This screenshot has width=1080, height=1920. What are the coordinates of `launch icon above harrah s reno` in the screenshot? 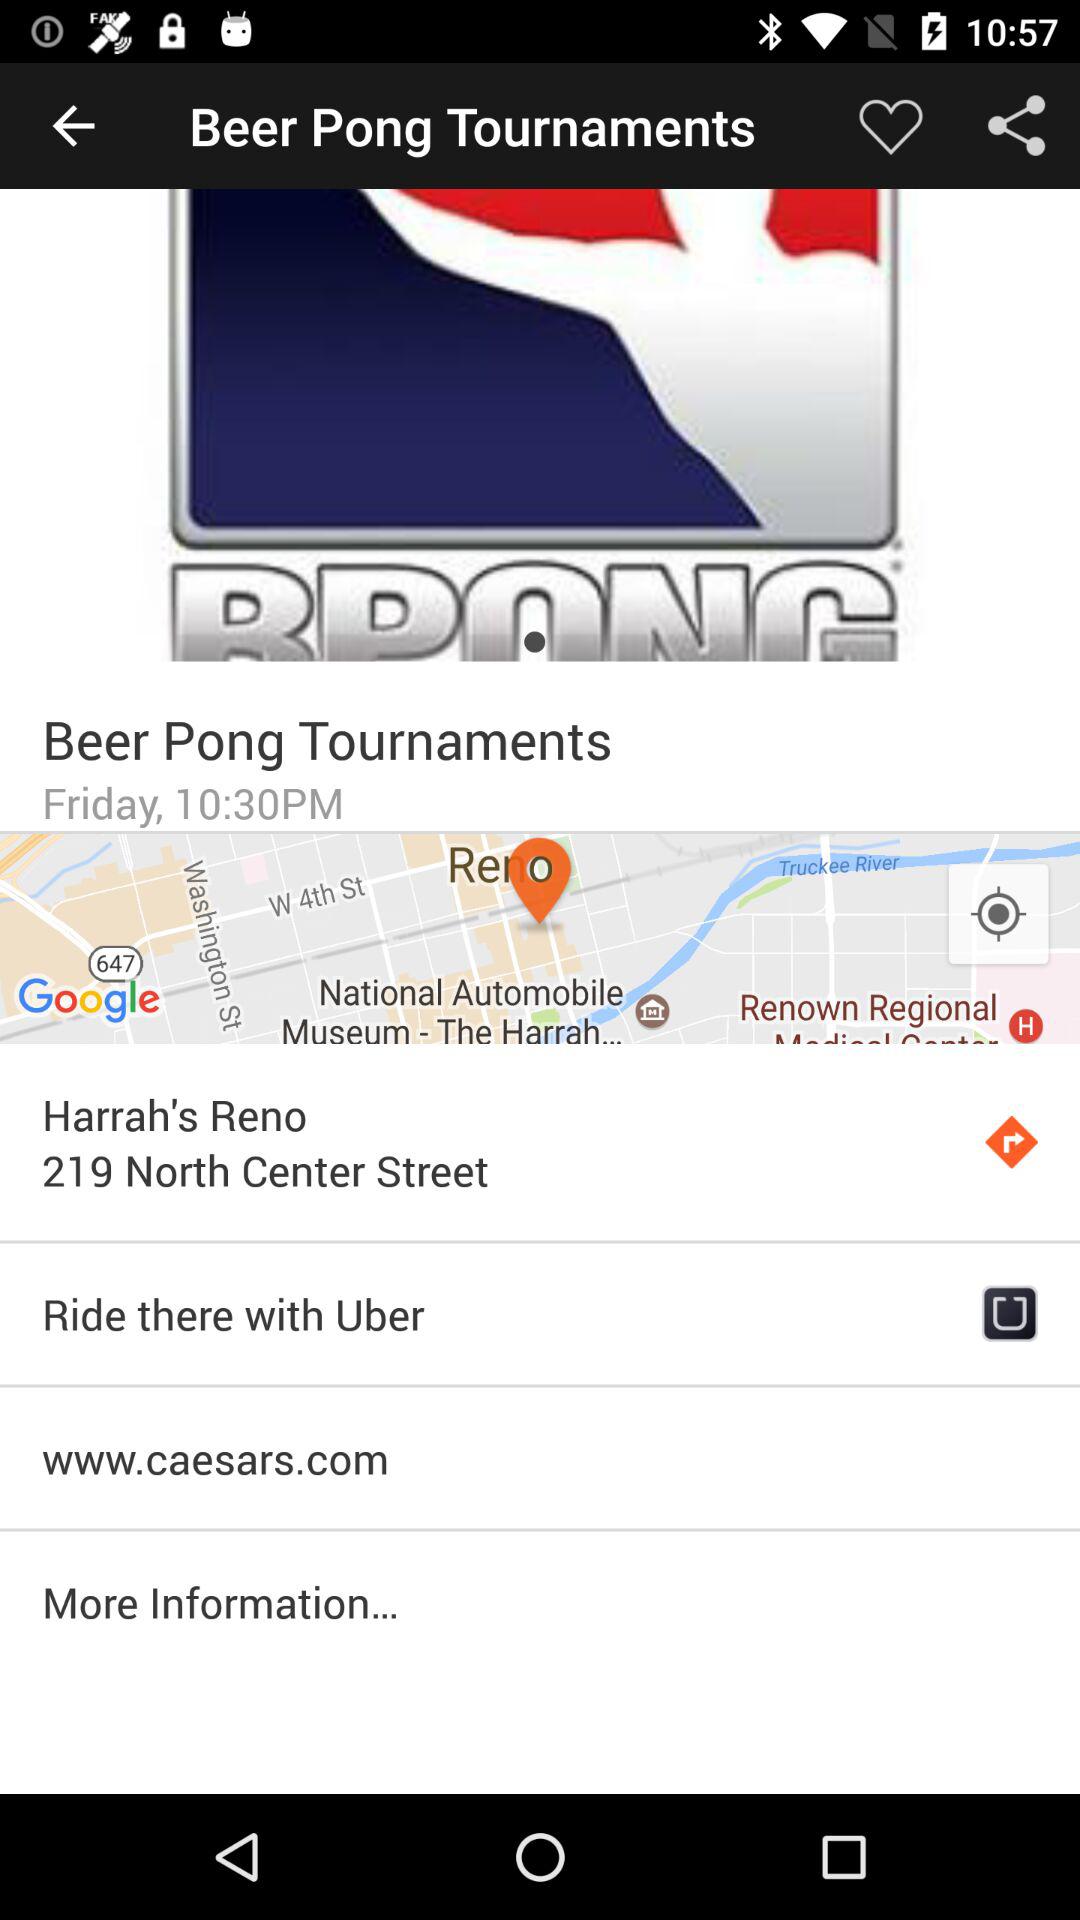 It's located at (540, 938).